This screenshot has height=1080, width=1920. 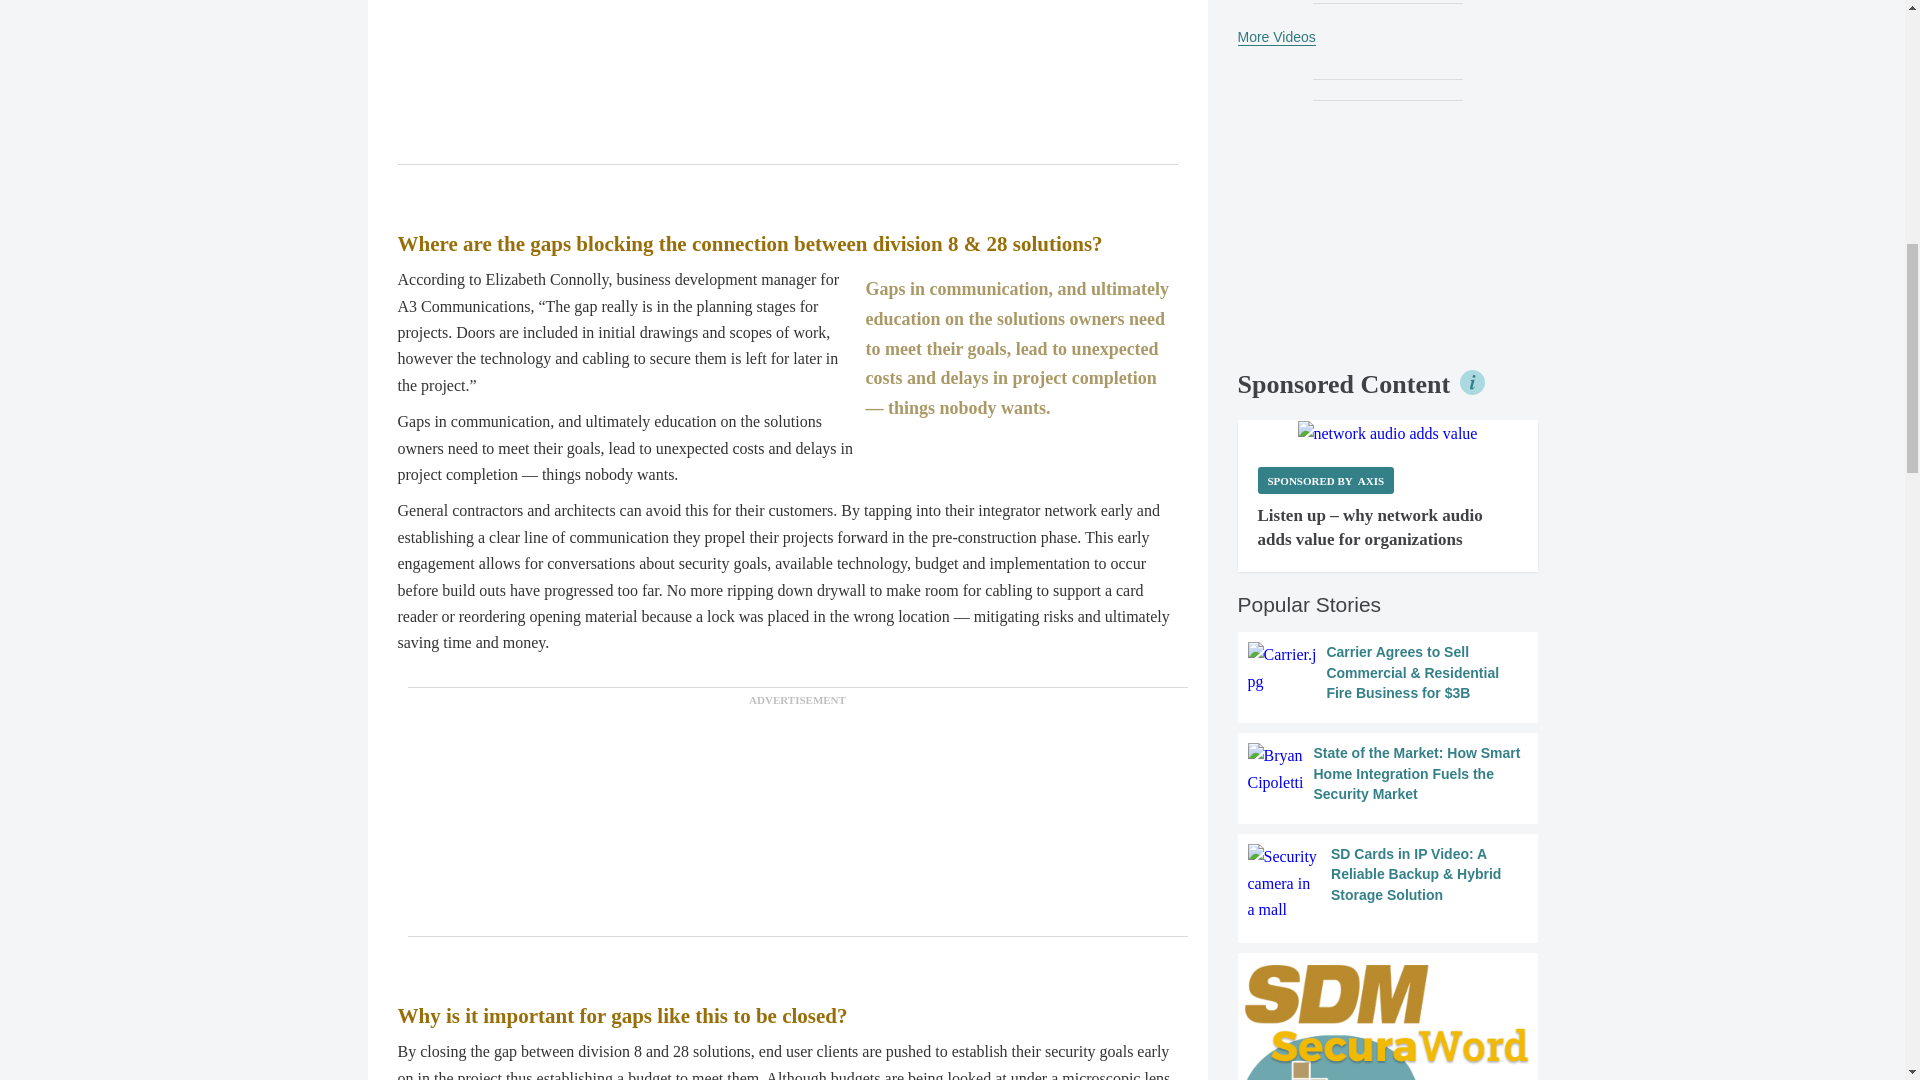 I want to click on Axis Communications, so click(x=1388, y=434).